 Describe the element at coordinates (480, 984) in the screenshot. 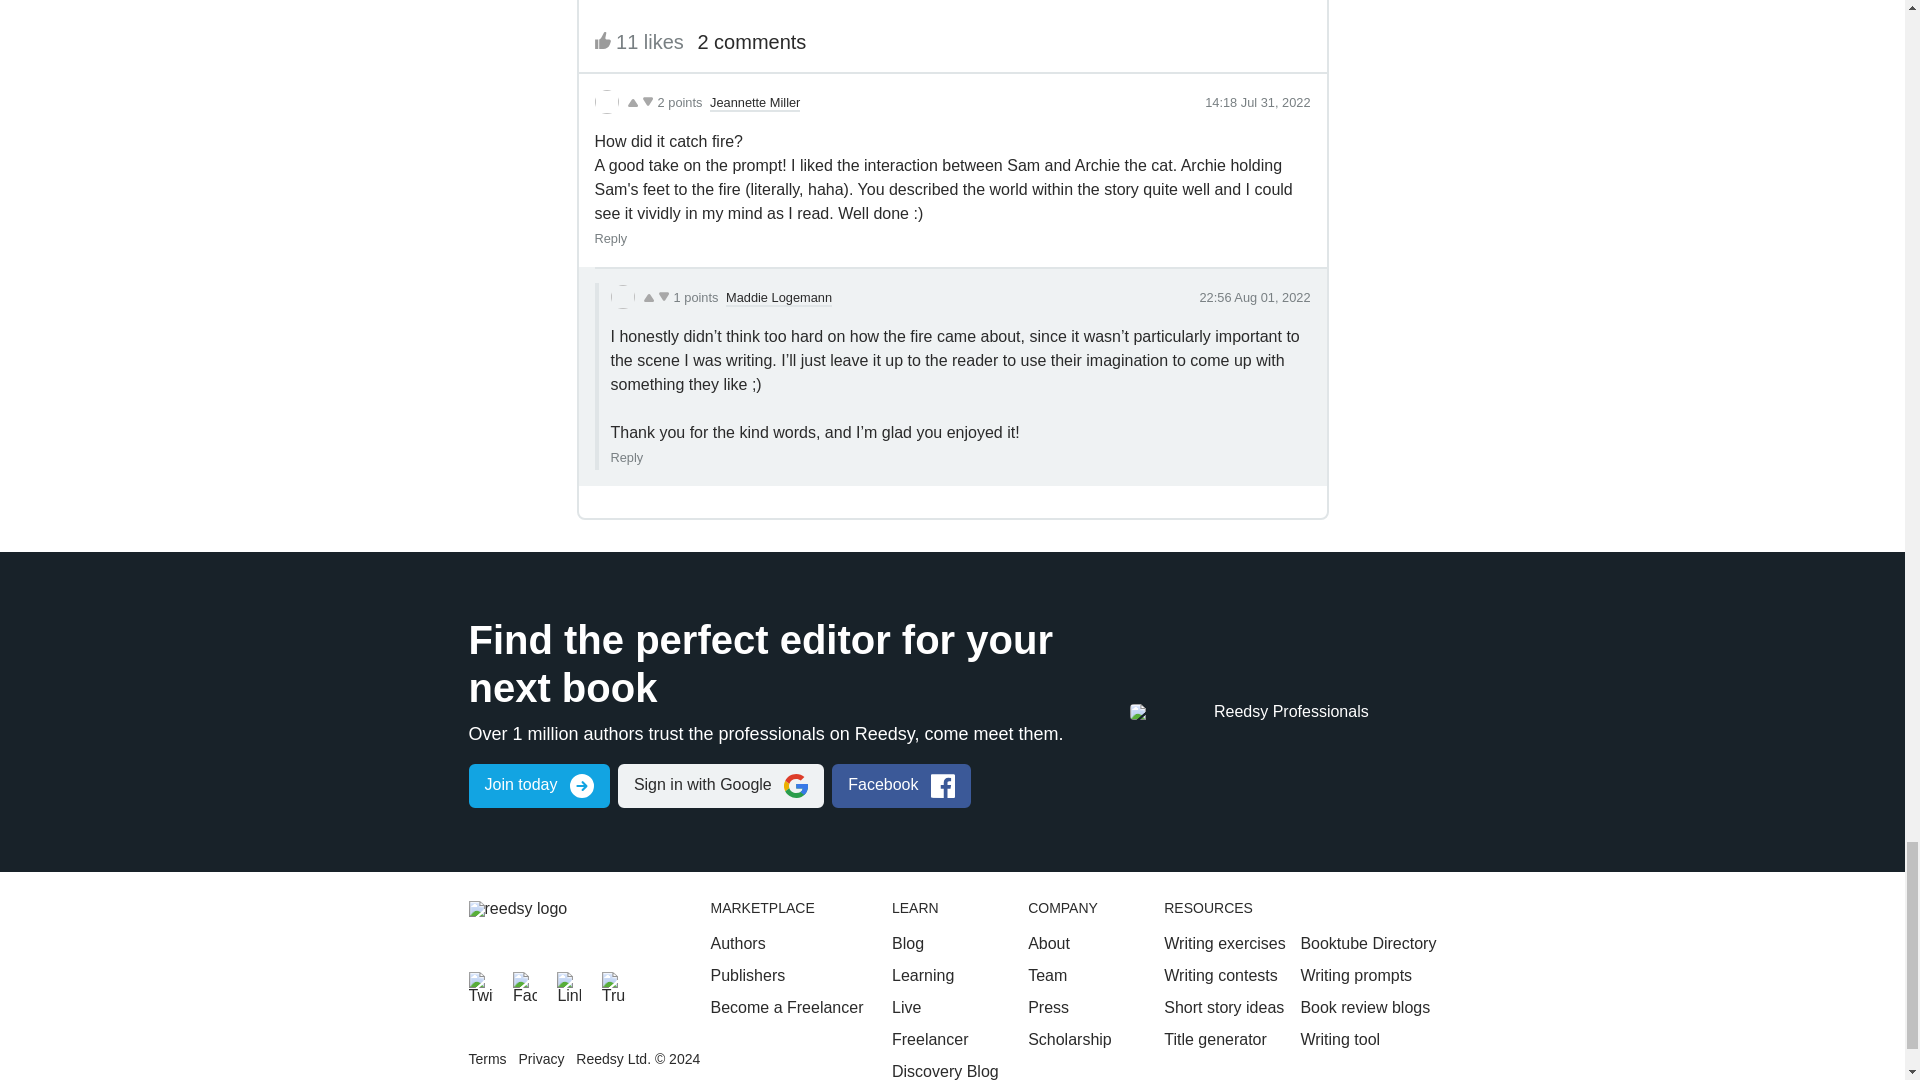

I see `Twitter` at that location.